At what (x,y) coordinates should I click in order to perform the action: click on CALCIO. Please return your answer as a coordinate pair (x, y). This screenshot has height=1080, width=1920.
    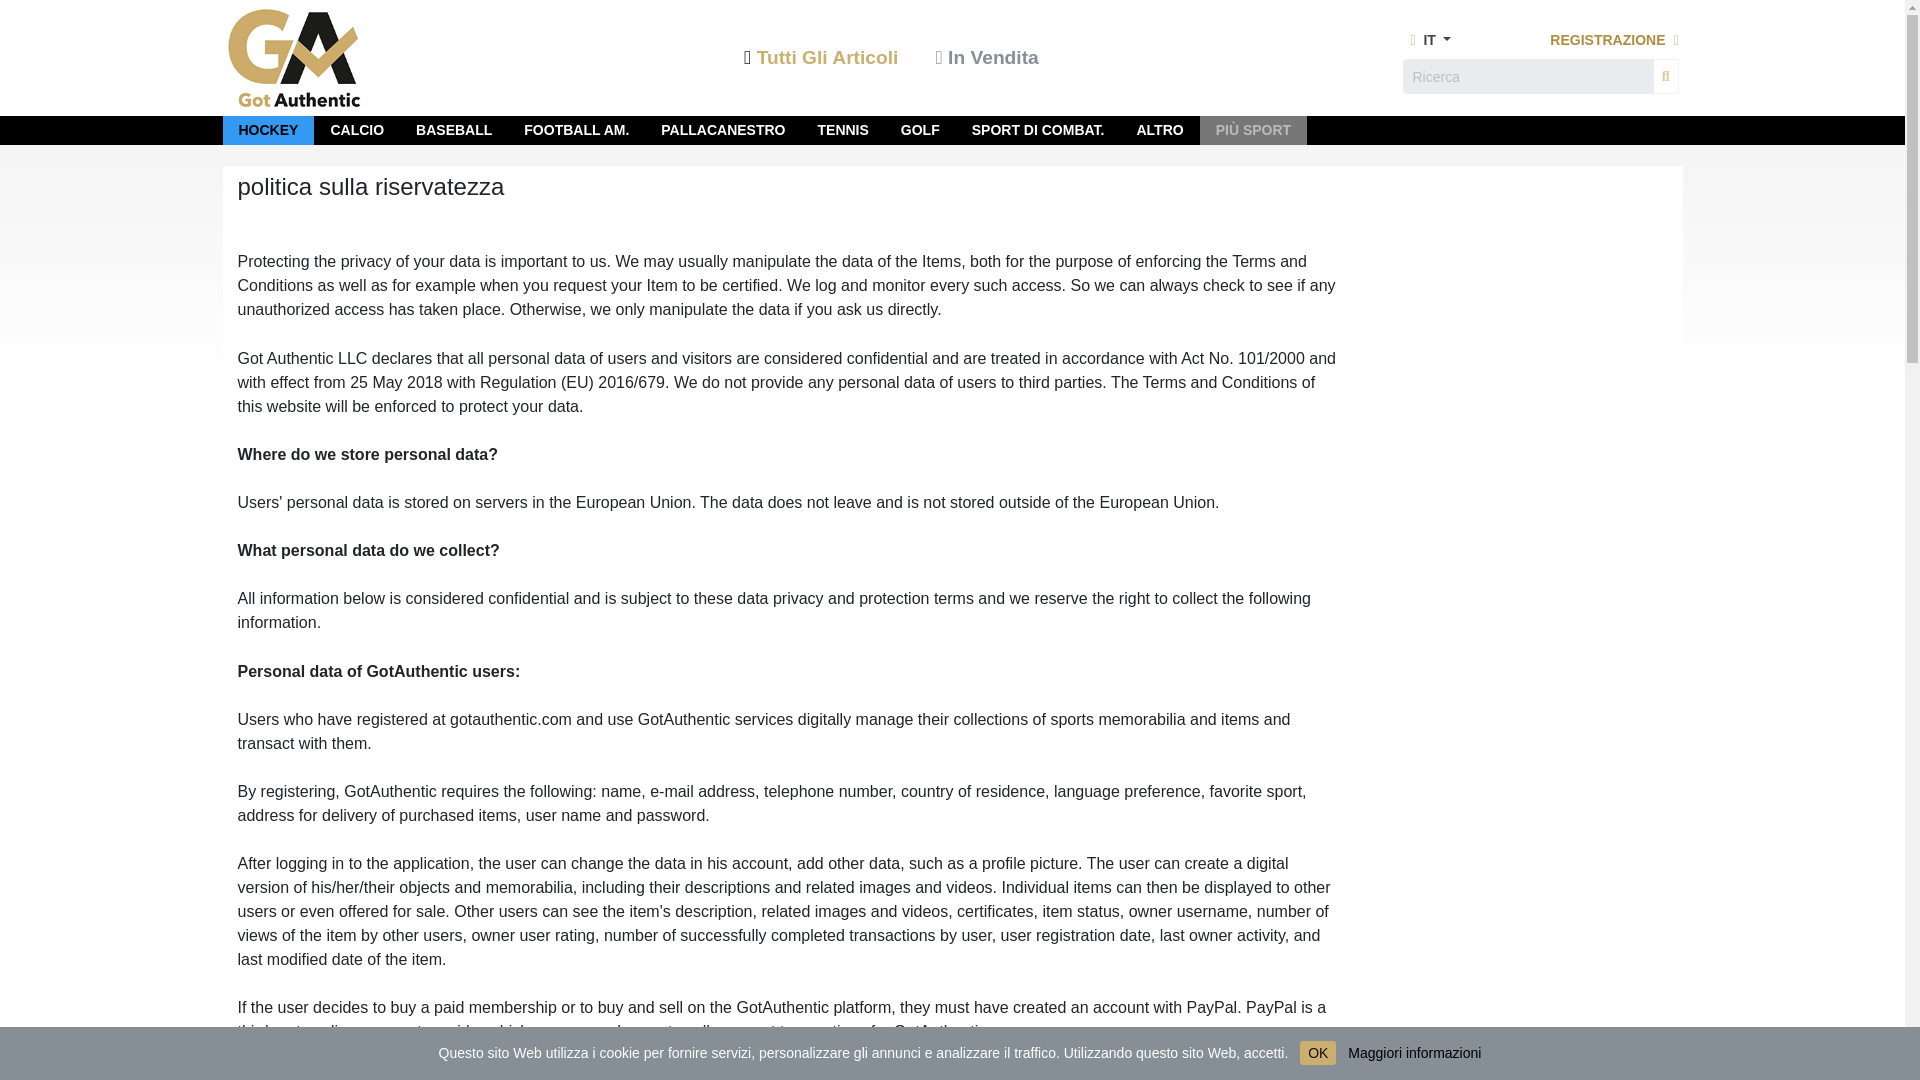
    Looking at the image, I should click on (357, 130).